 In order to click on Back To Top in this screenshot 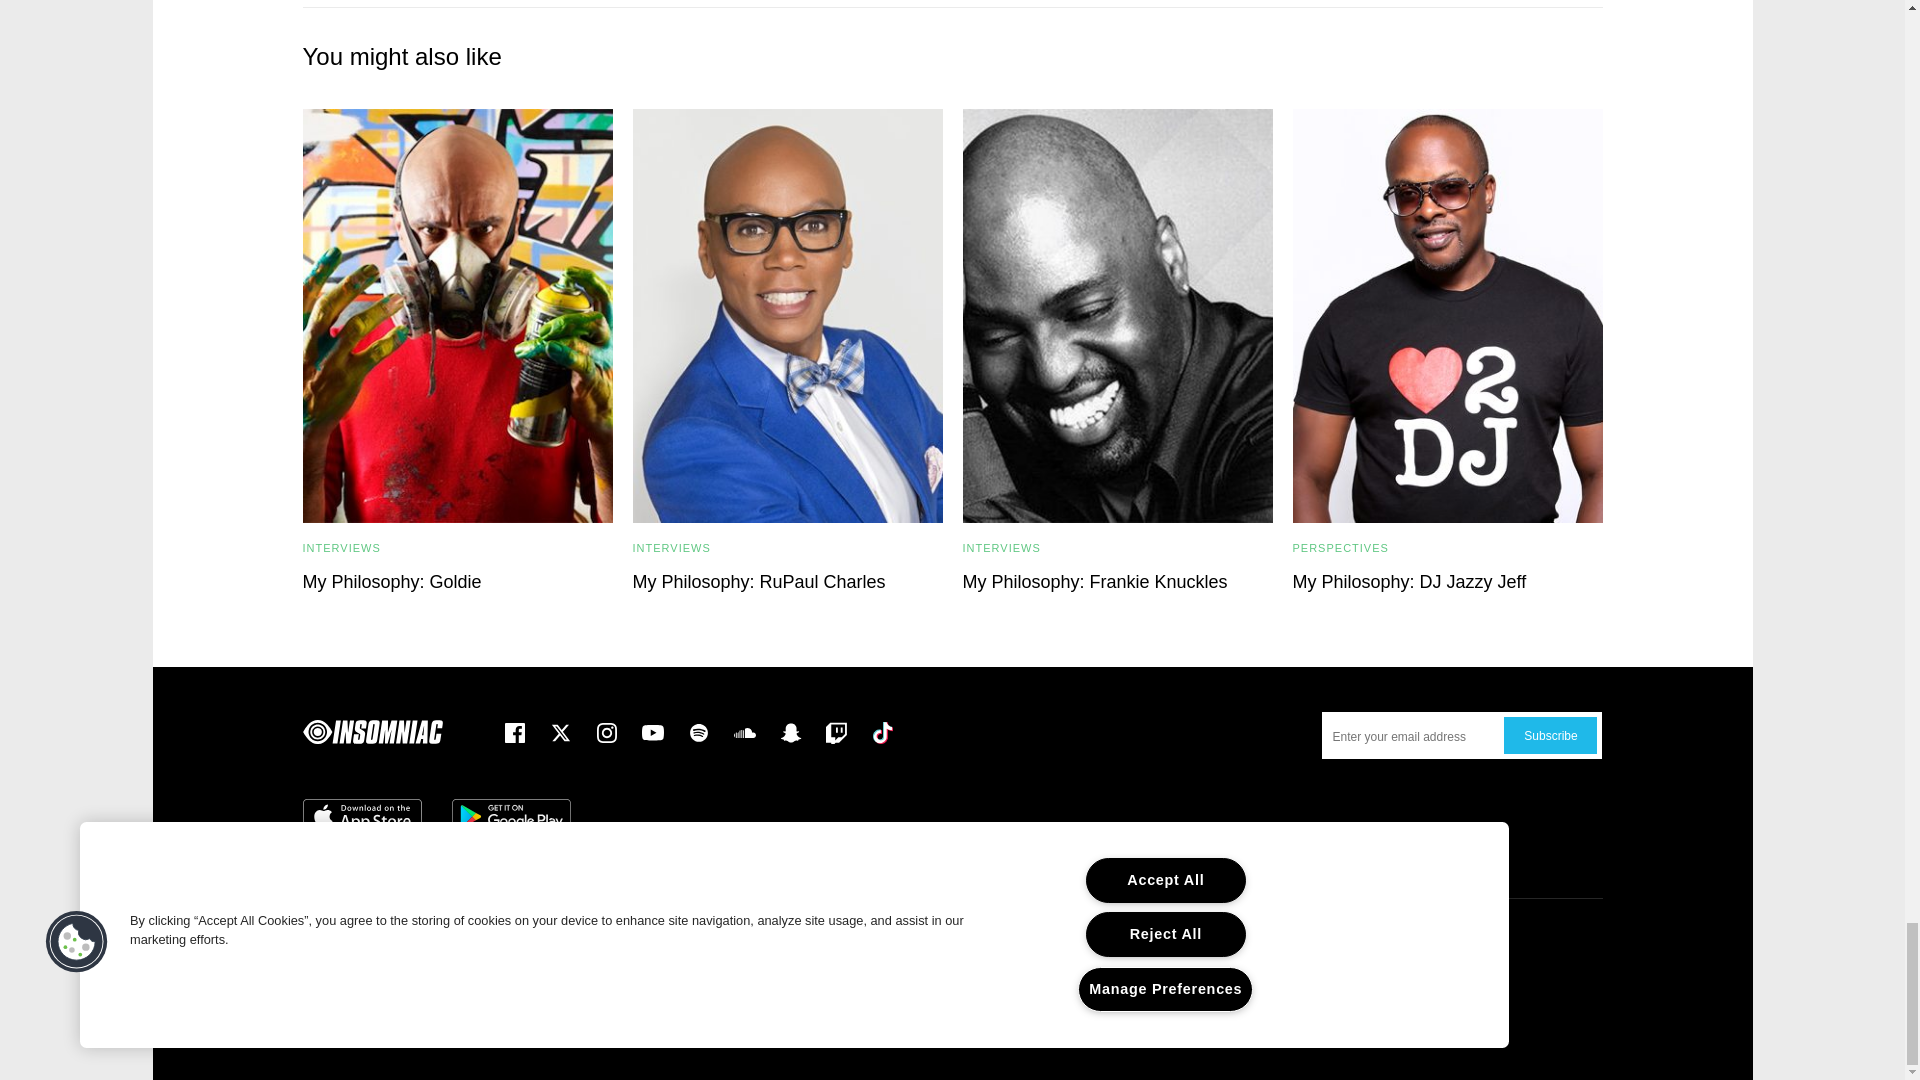, I will do `click(952, 897)`.